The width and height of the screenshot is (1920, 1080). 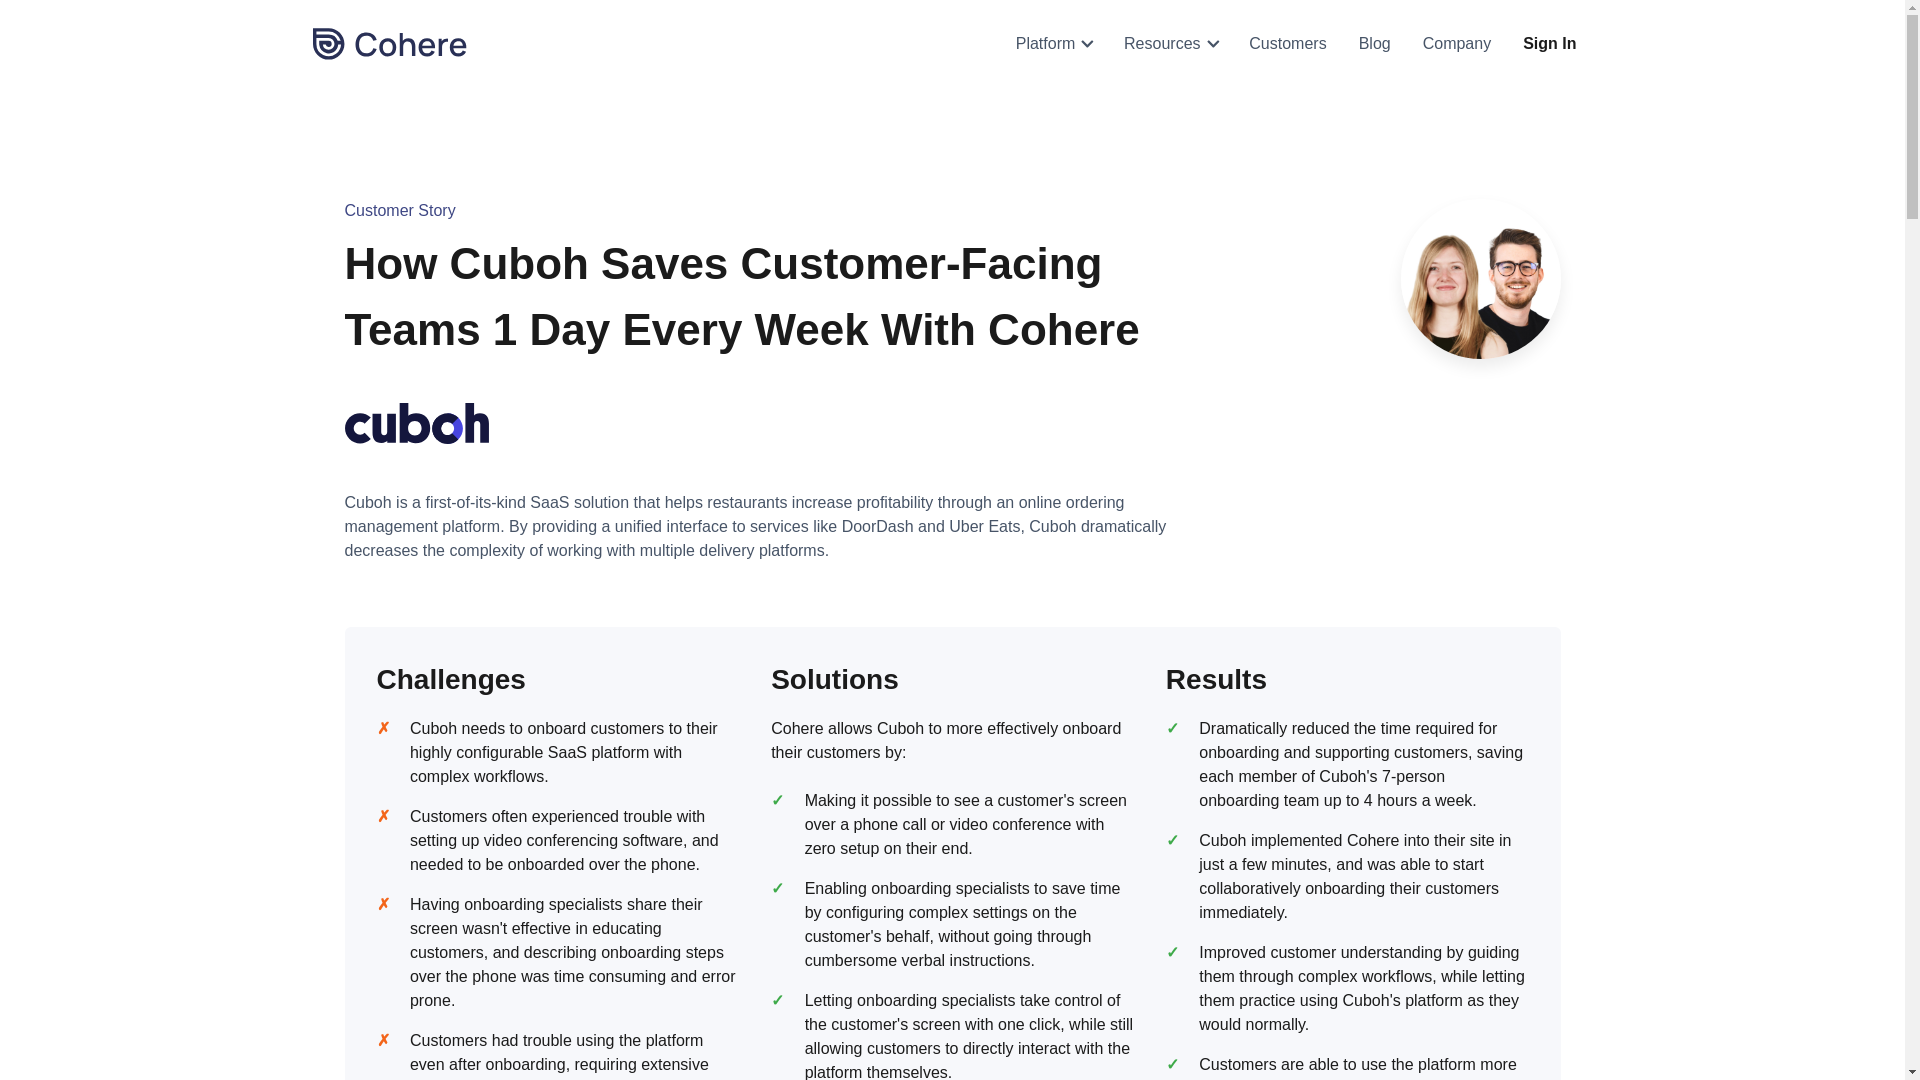 I want to click on Company, so click(x=1457, y=44).